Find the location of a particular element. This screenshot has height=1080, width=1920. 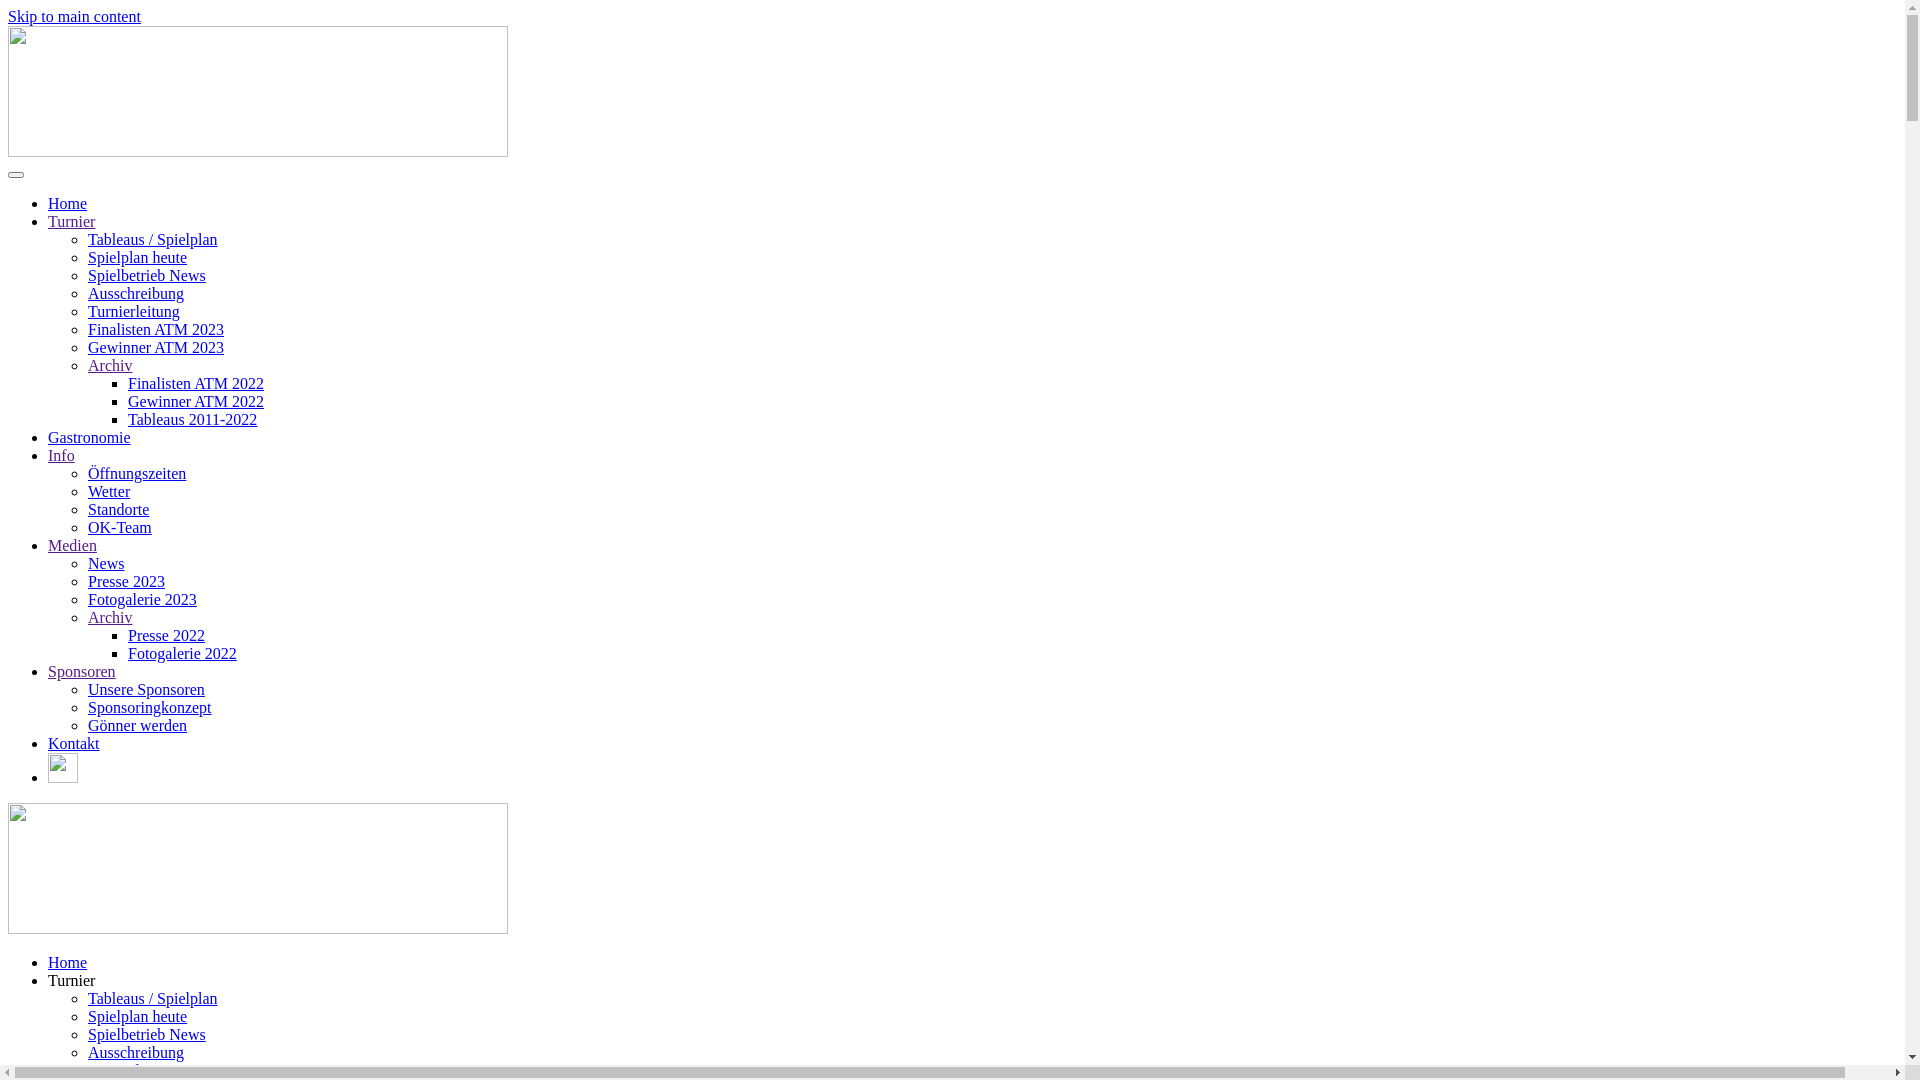

Turnier is located at coordinates (72, 222).